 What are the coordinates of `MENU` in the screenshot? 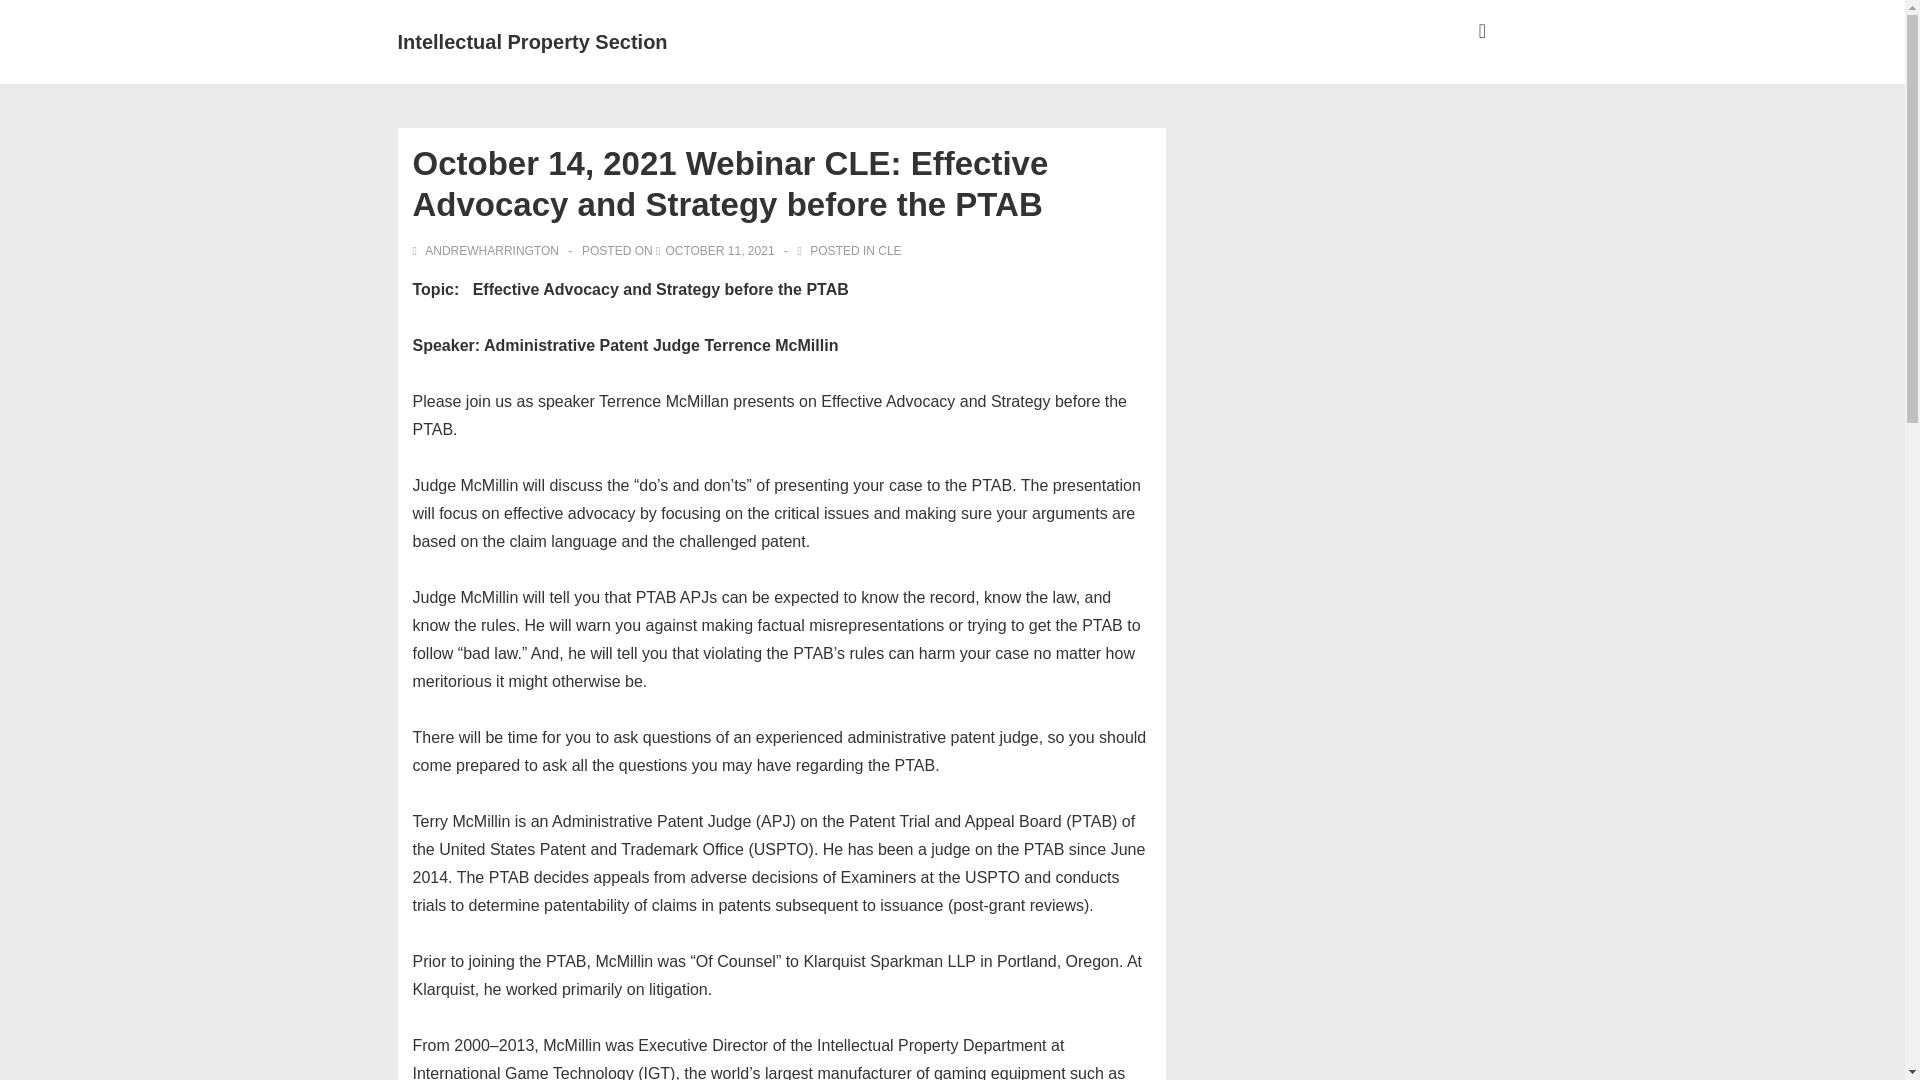 It's located at (1482, 31).